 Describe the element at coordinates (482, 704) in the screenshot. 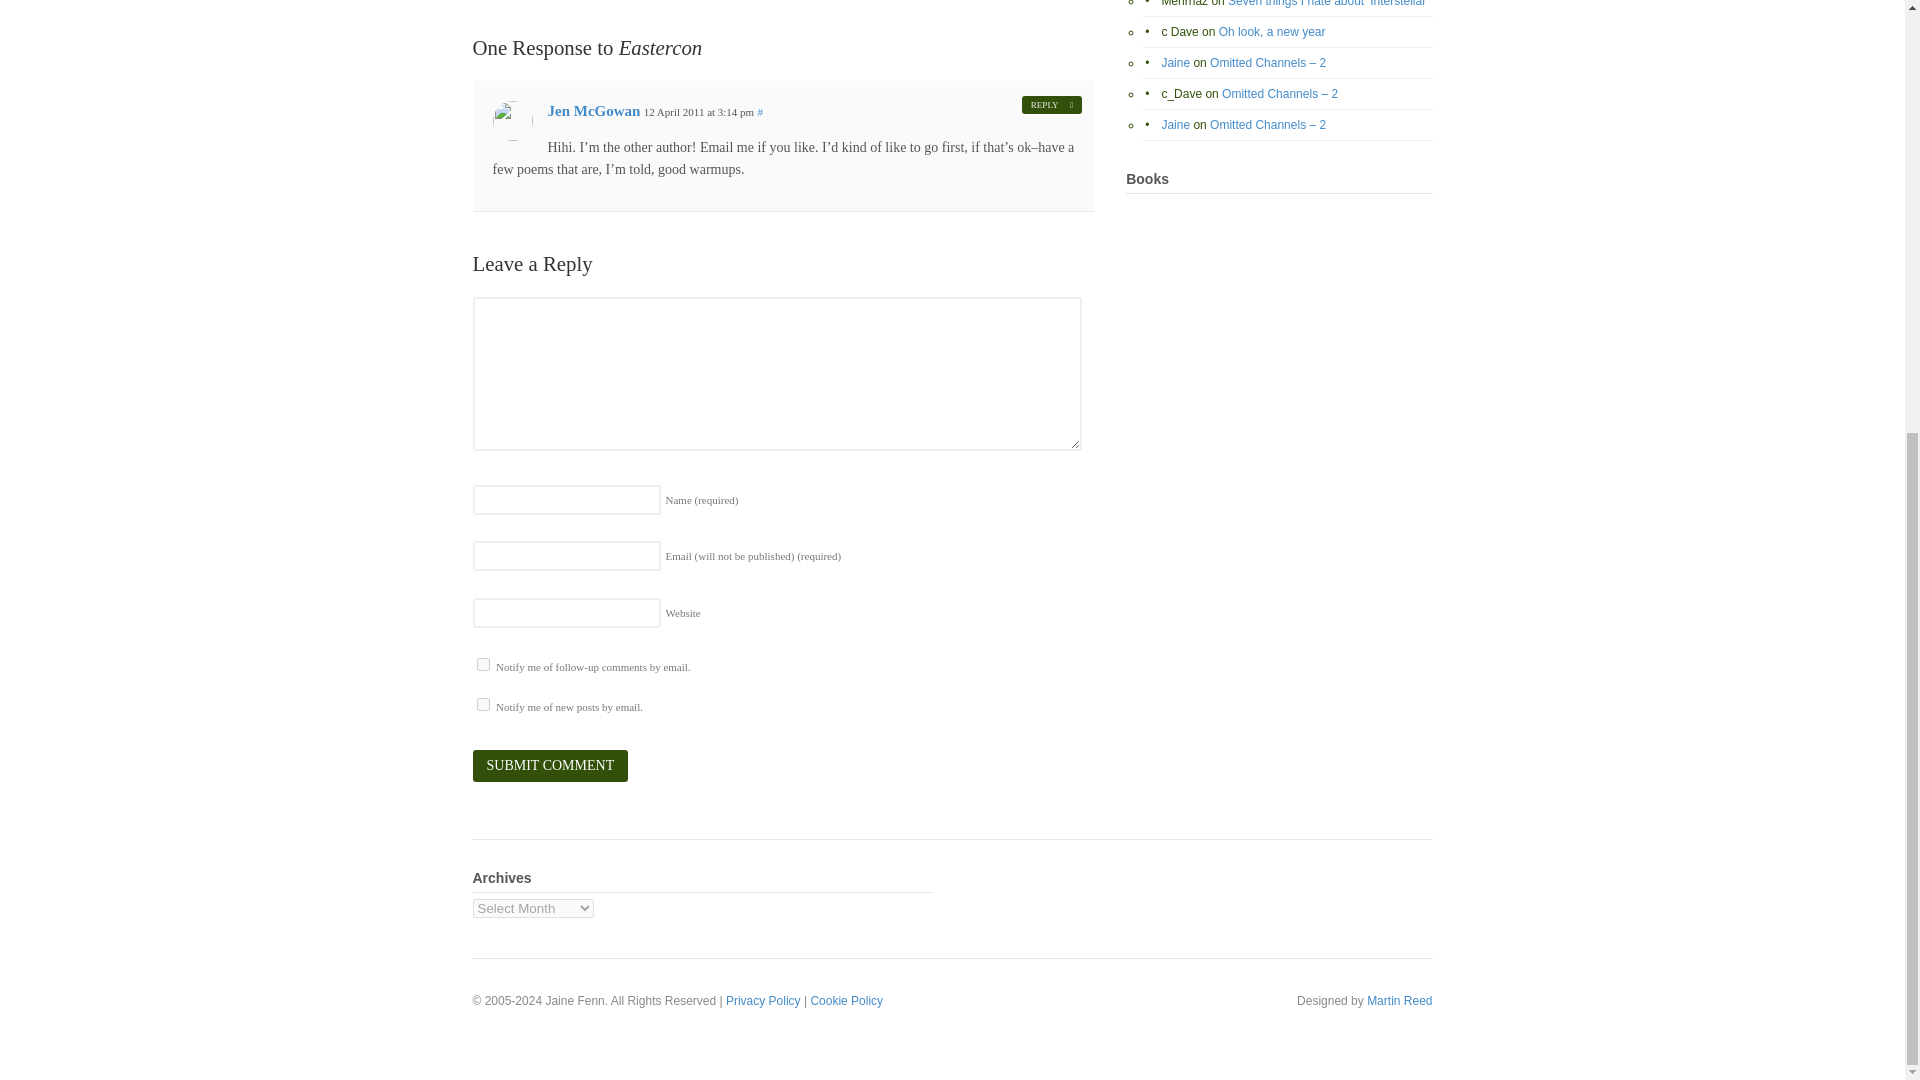

I see `subscribe` at that location.